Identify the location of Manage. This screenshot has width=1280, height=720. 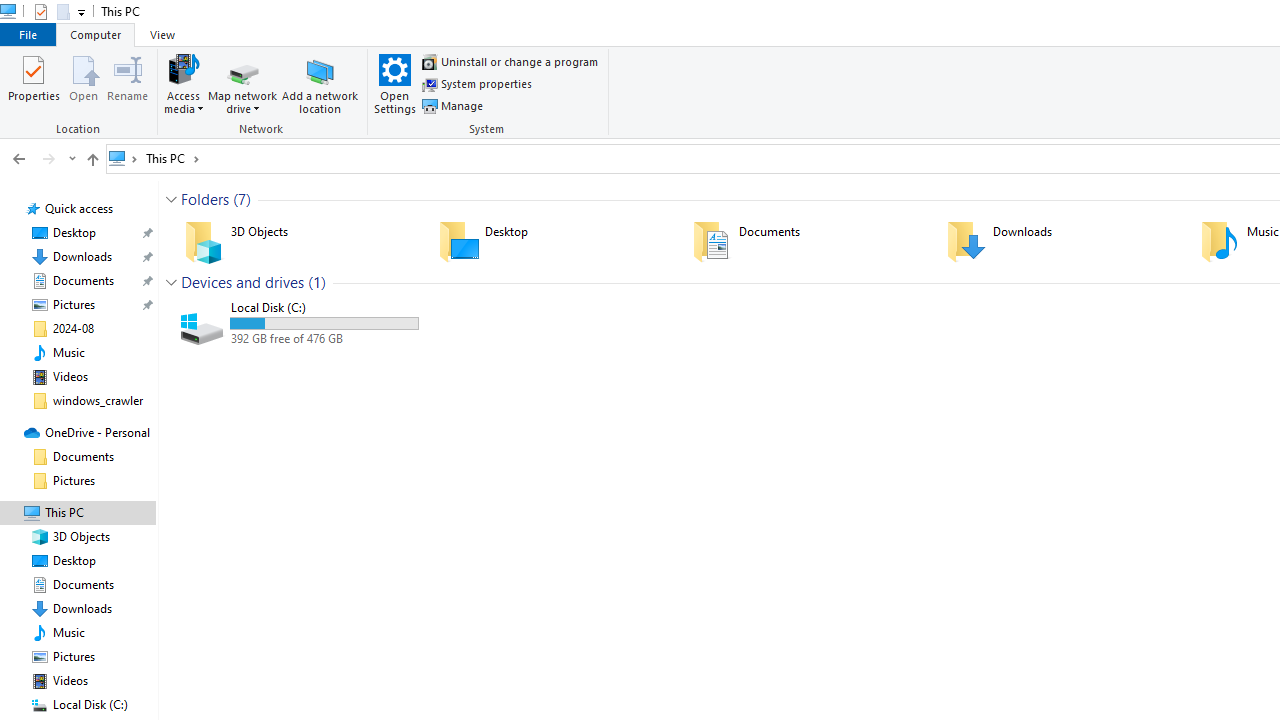
(452, 106).